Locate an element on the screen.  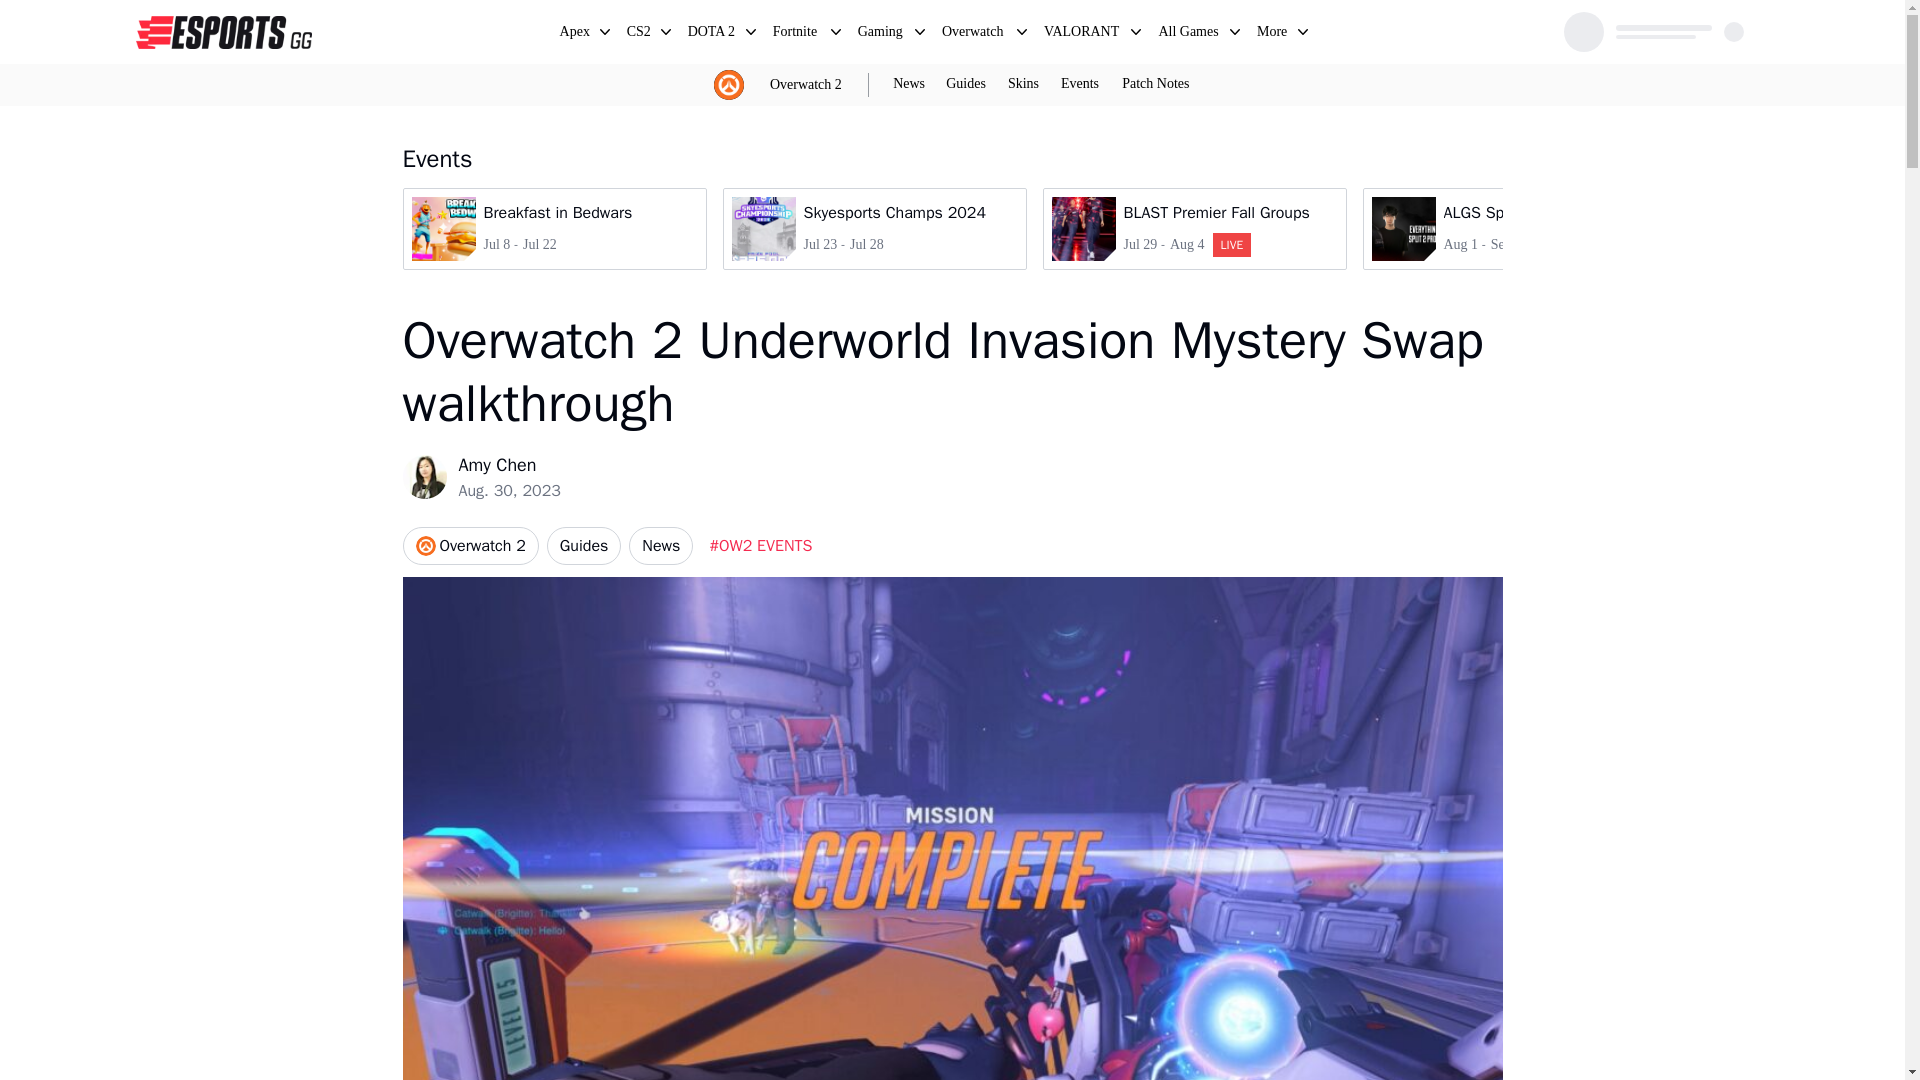
Gaming is located at coordinates (882, 34).